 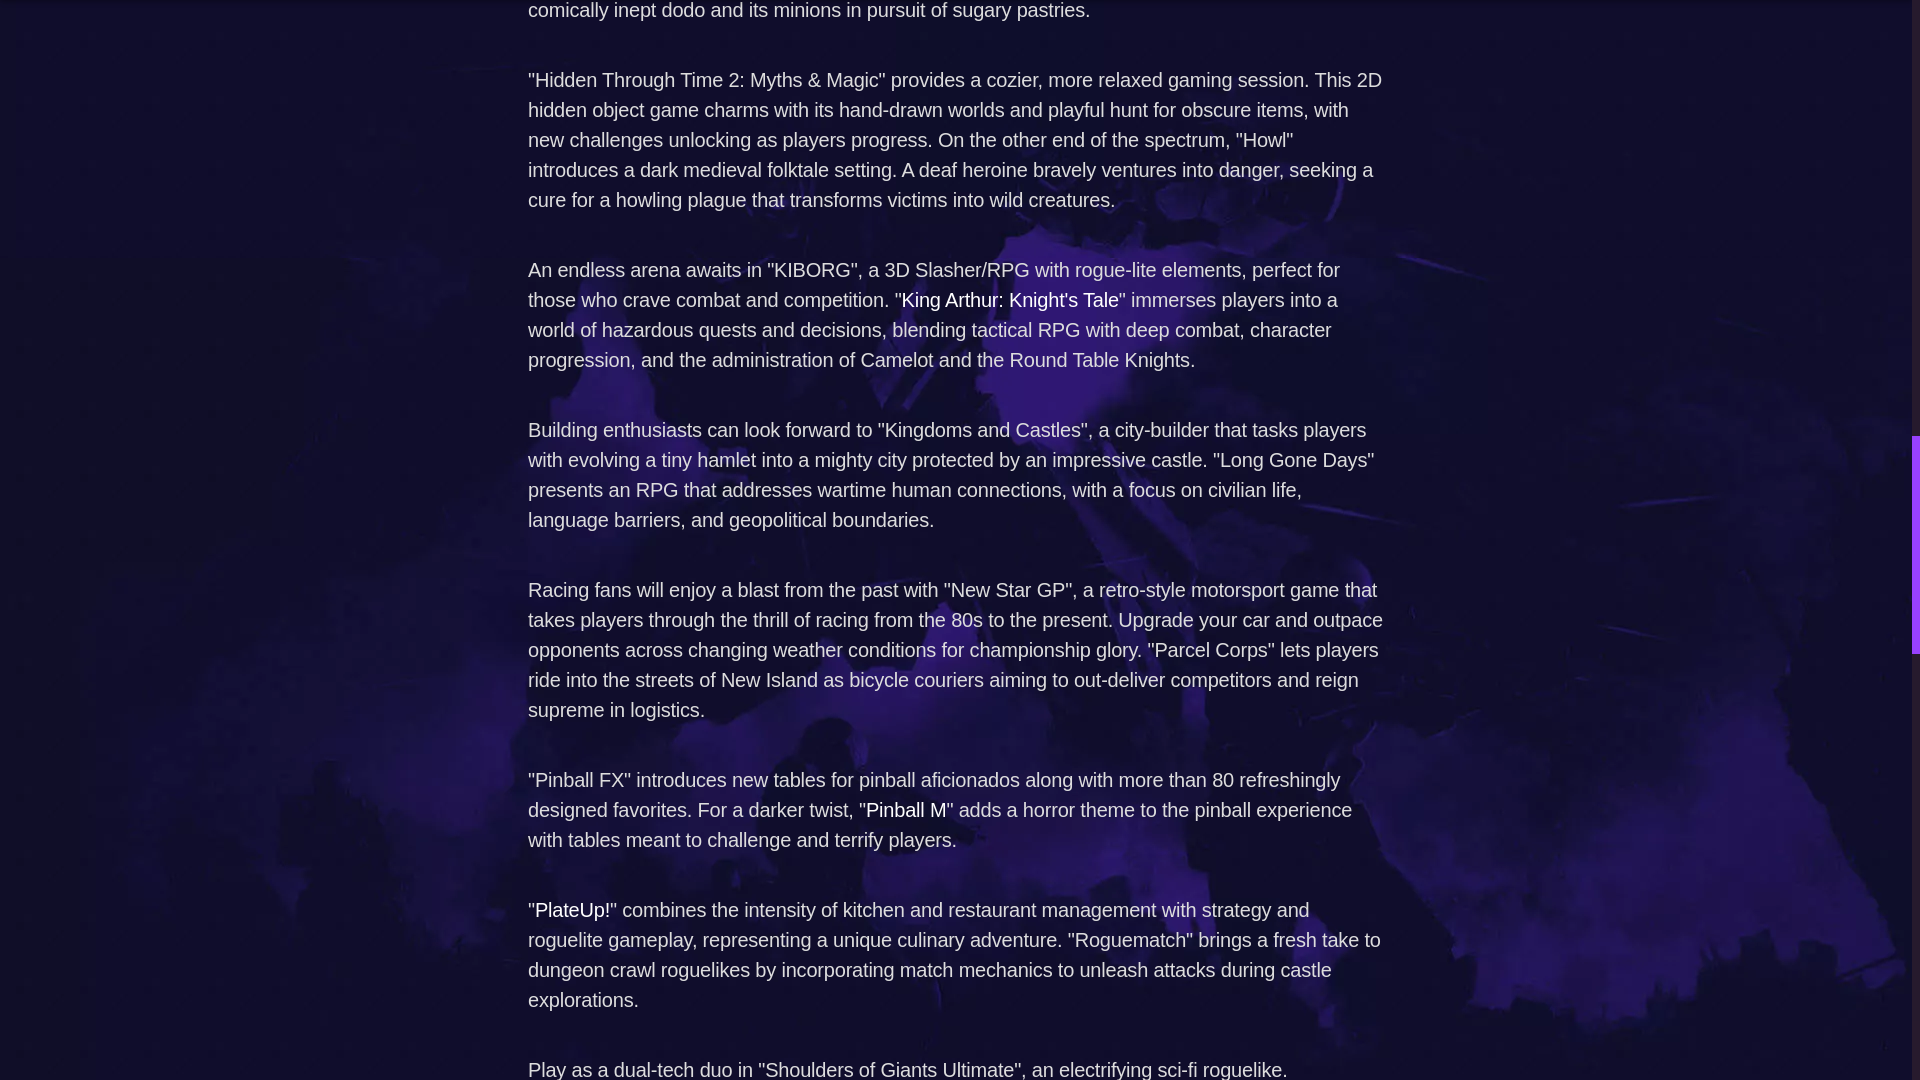 I want to click on King Arthur: Knight's Tale, so click(x=1010, y=298).